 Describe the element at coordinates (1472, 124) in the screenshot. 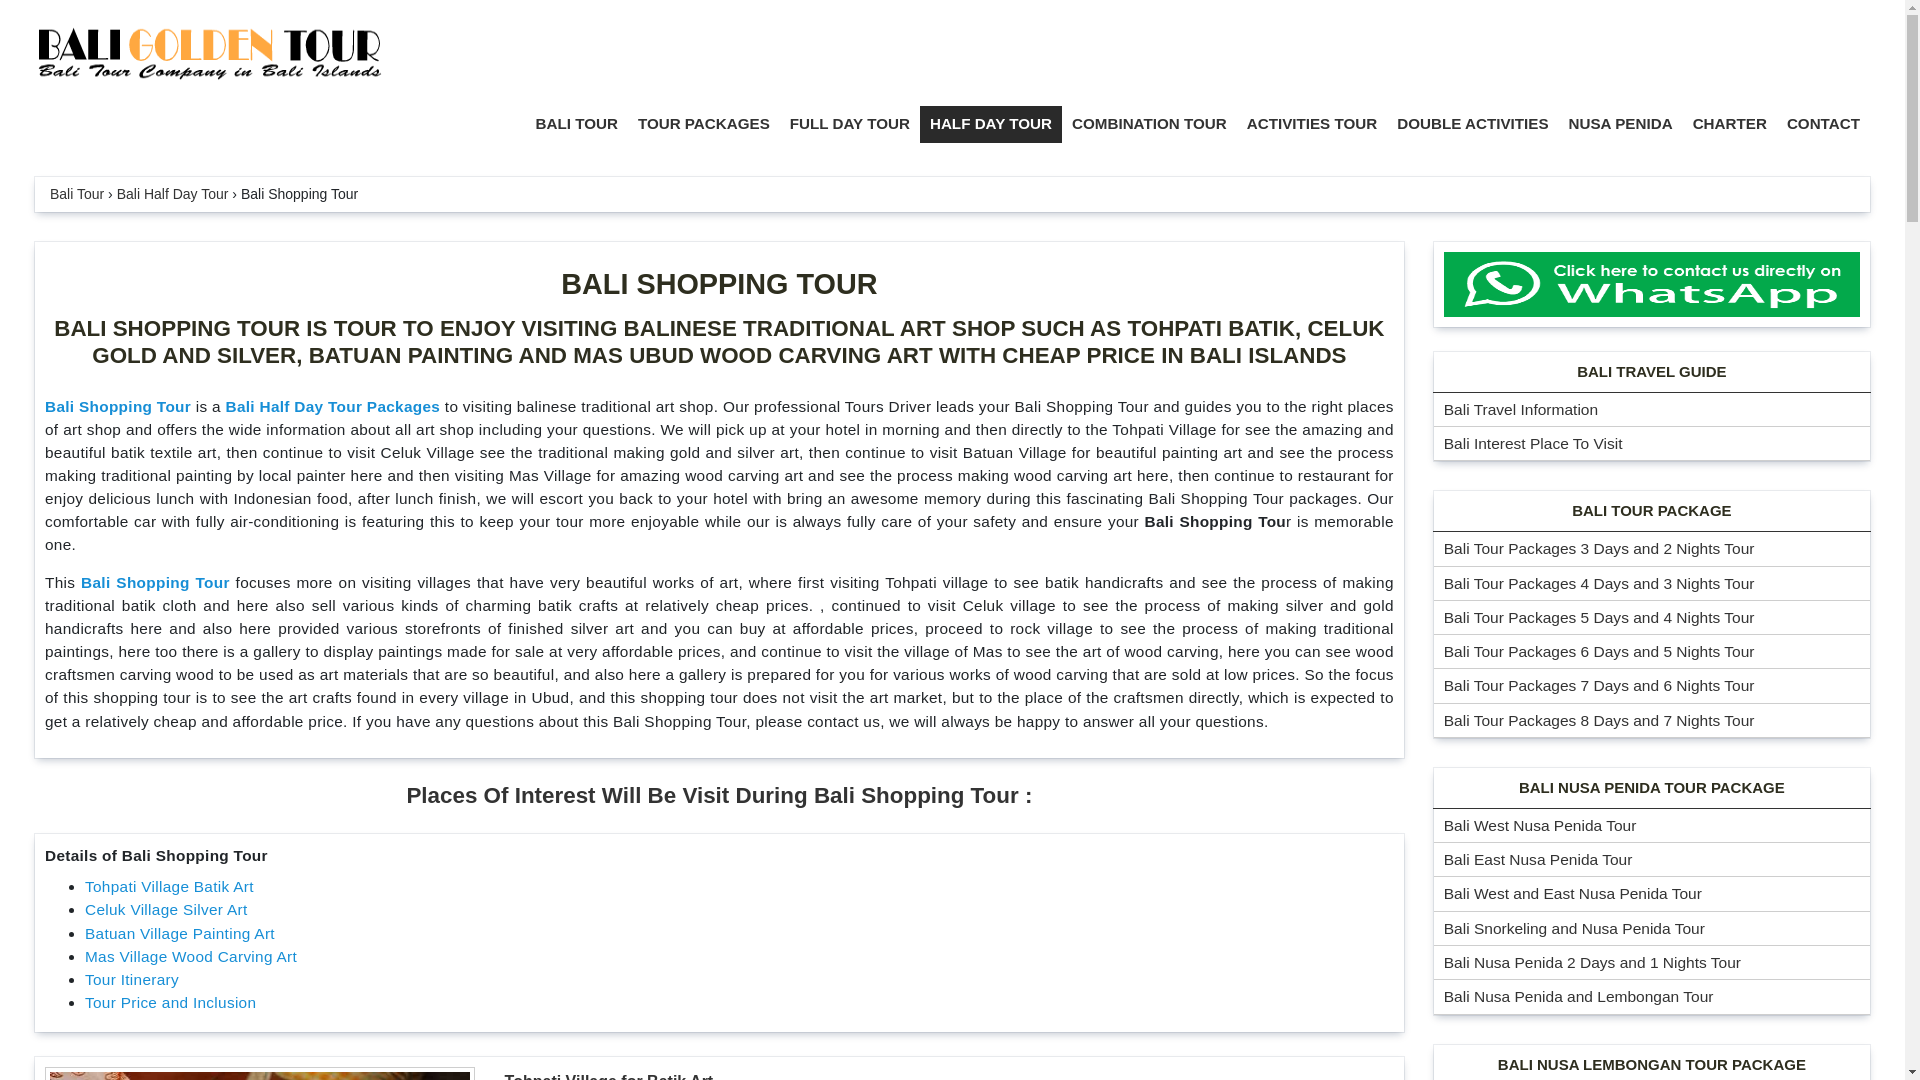

I see `BALI DOUBLE ACTIVITIES TOUR` at that location.